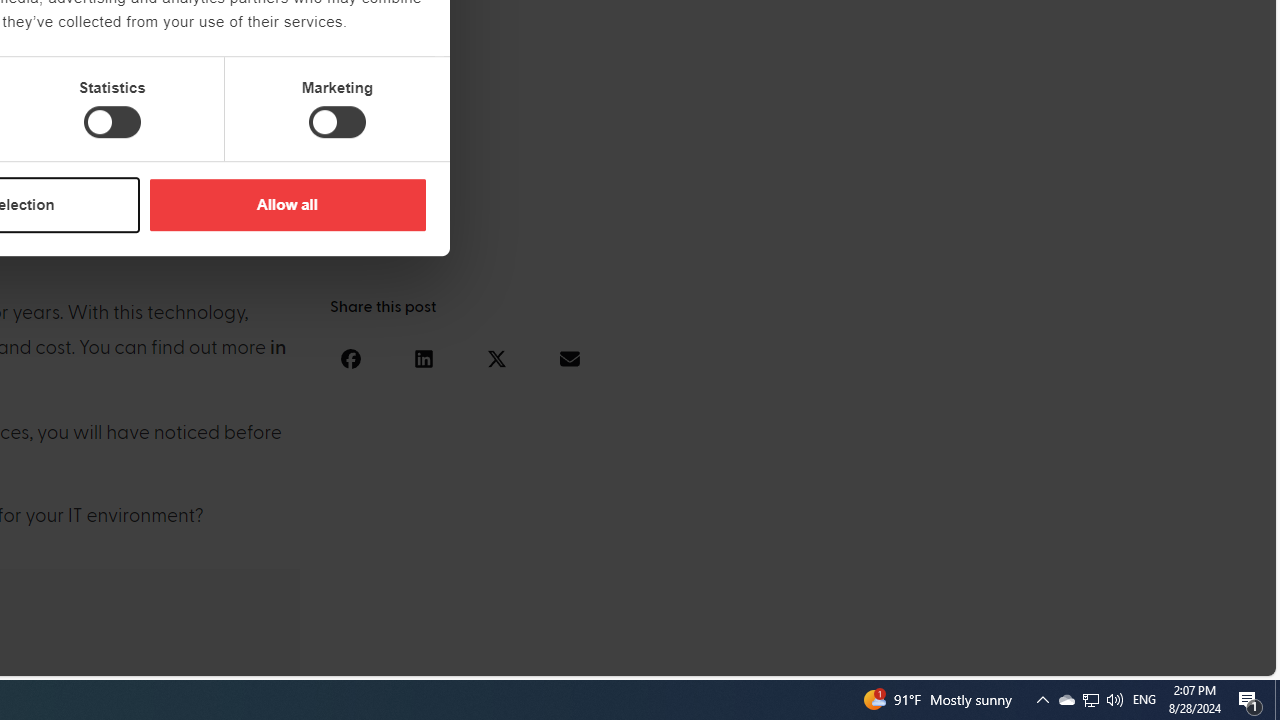 This screenshot has height=720, width=1280. Describe the element at coordinates (1186, 657) in the screenshot. I see `Language switcher : Portuguese` at that location.